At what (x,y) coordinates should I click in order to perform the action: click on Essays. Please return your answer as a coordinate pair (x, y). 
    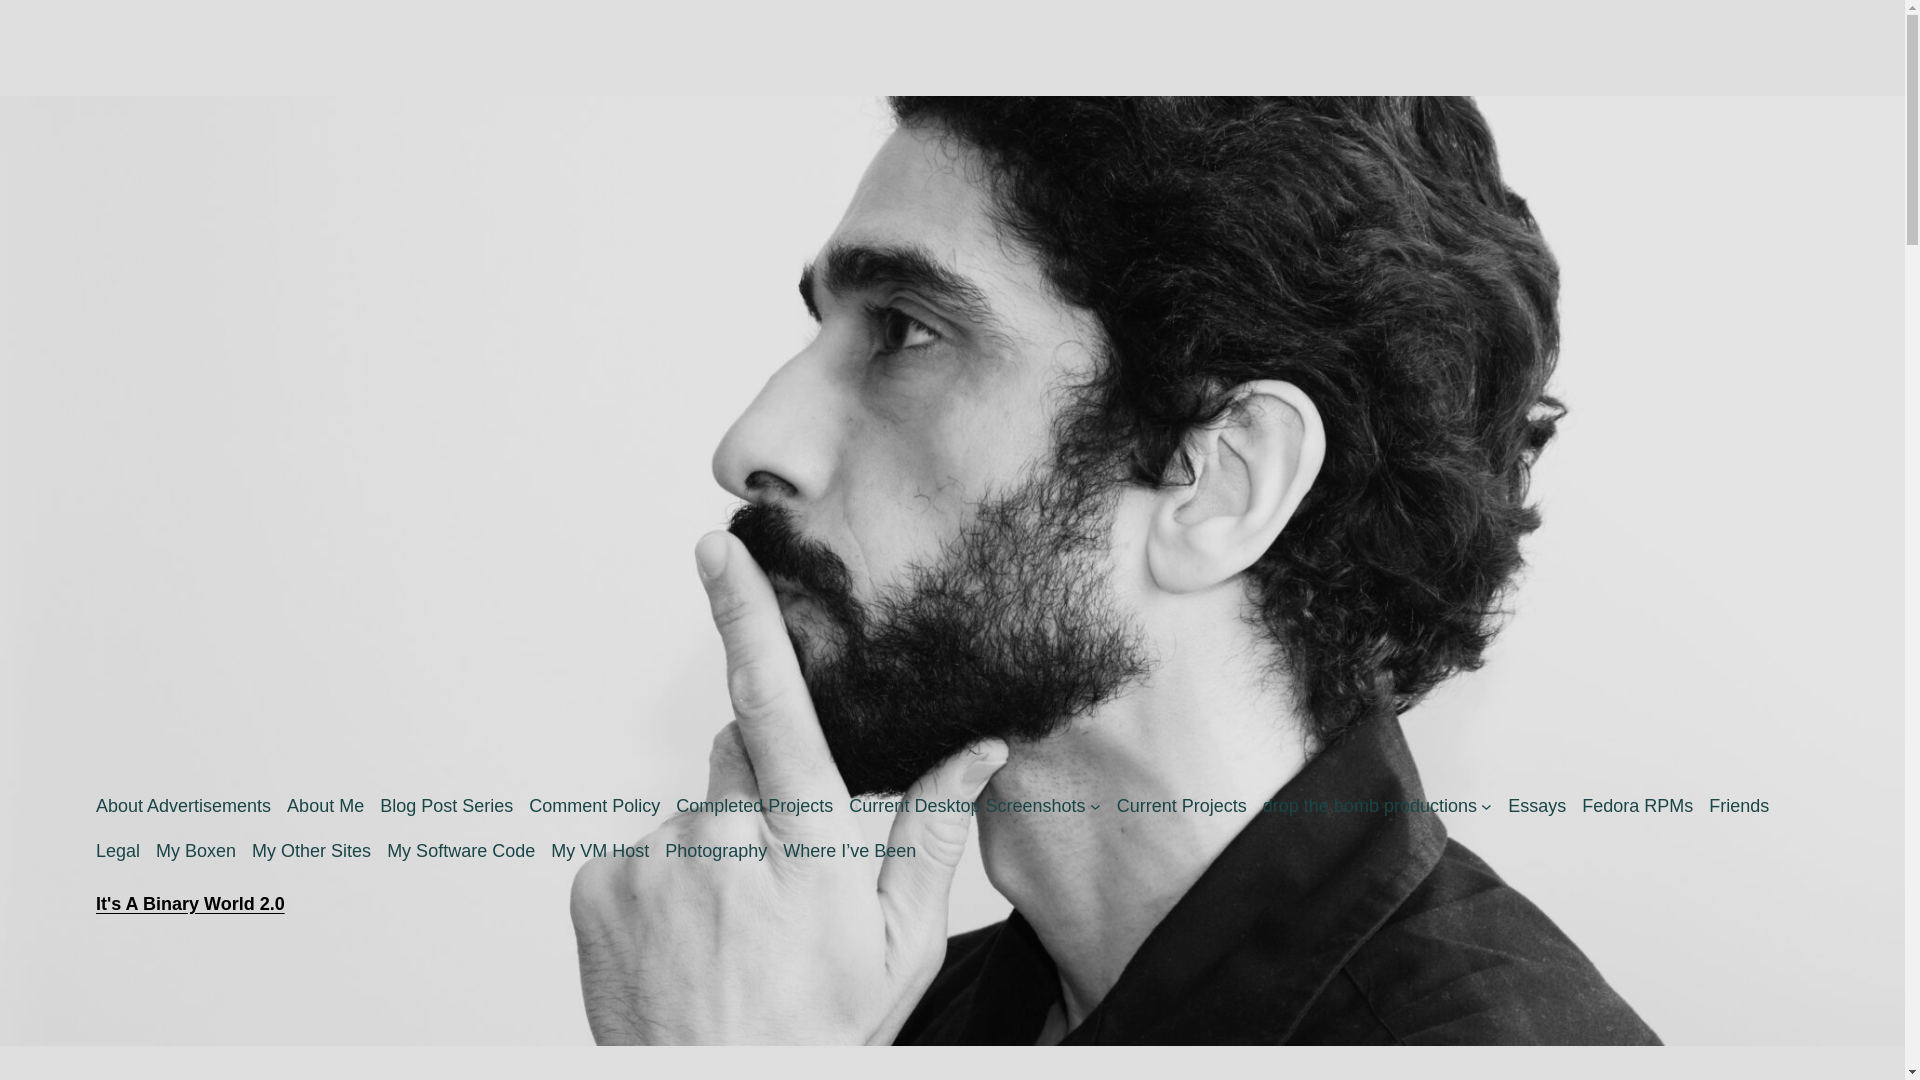
    Looking at the image, I should click on (1536, 806).